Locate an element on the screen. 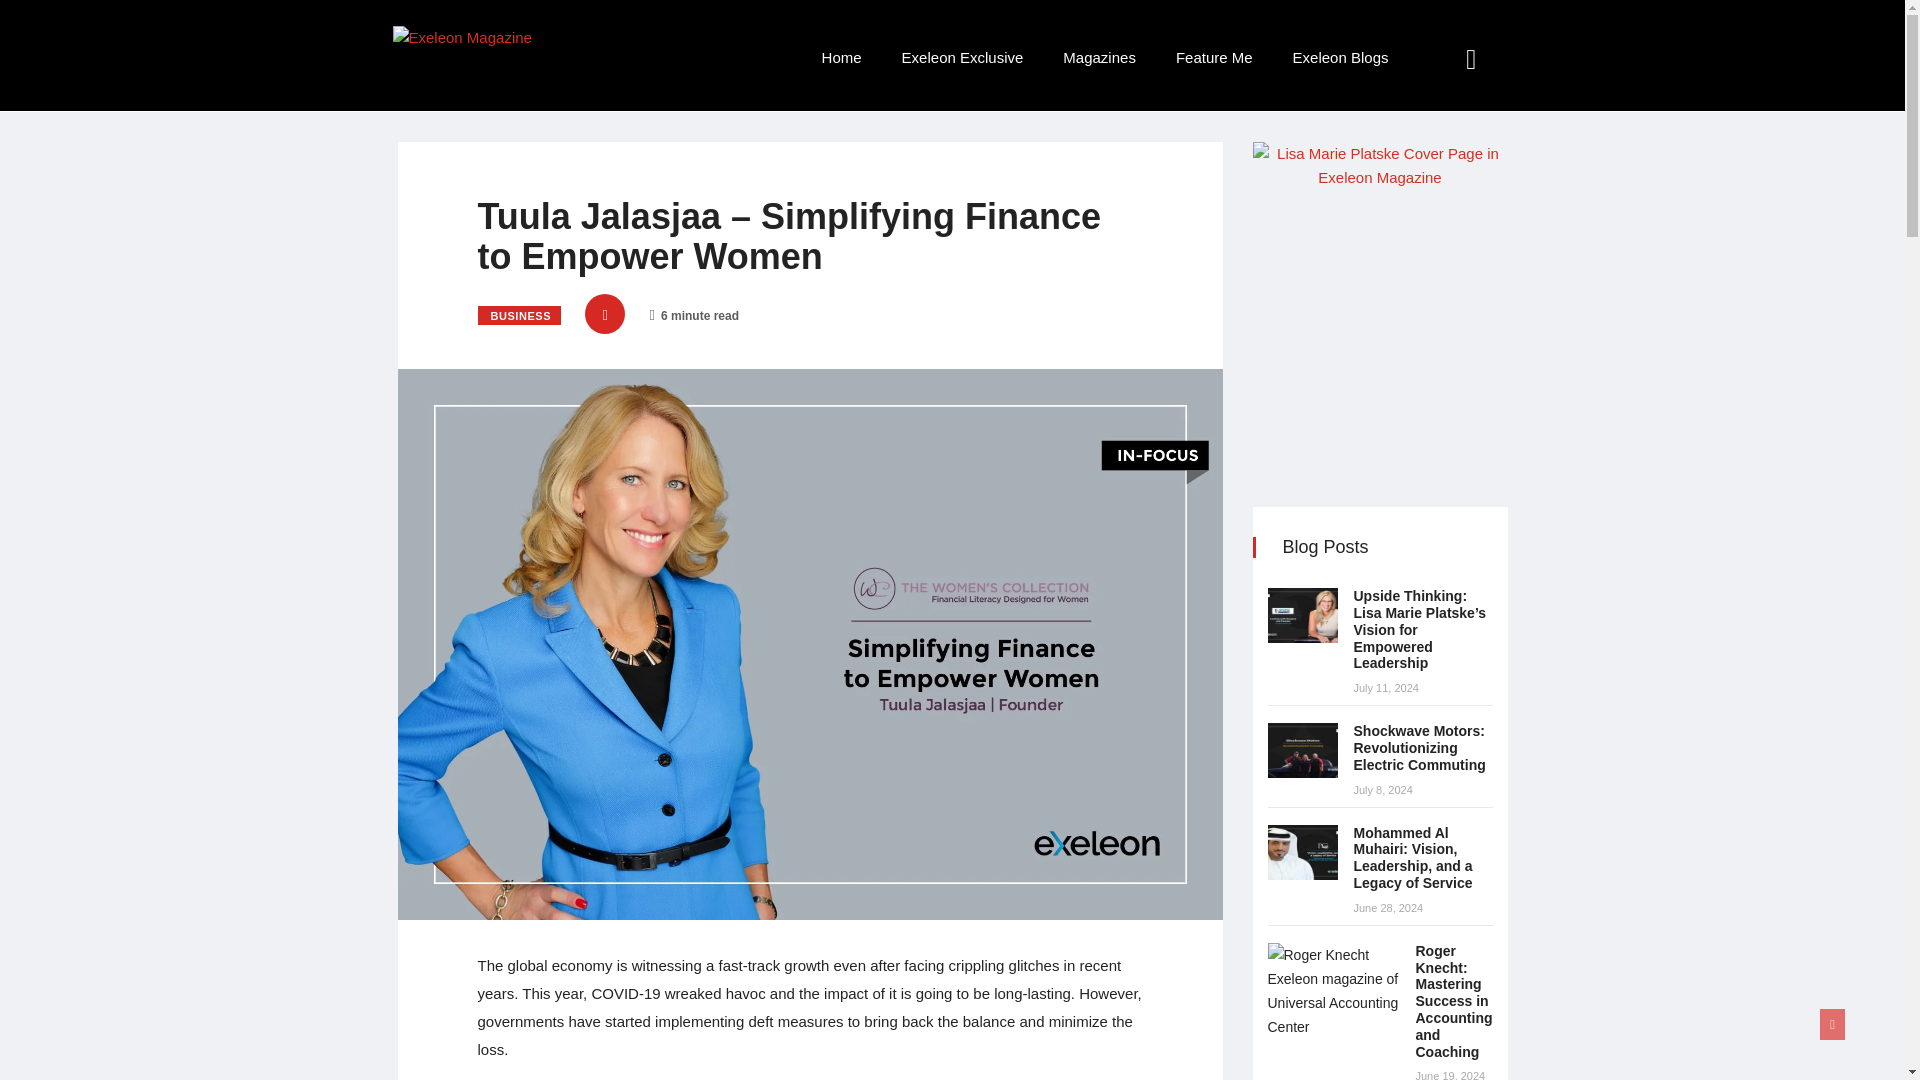 This screenshot has height=1080, width=1920. Roger Knecht: Mastering Success in Accounting and Coaching is located at coordinates (1333, 990).